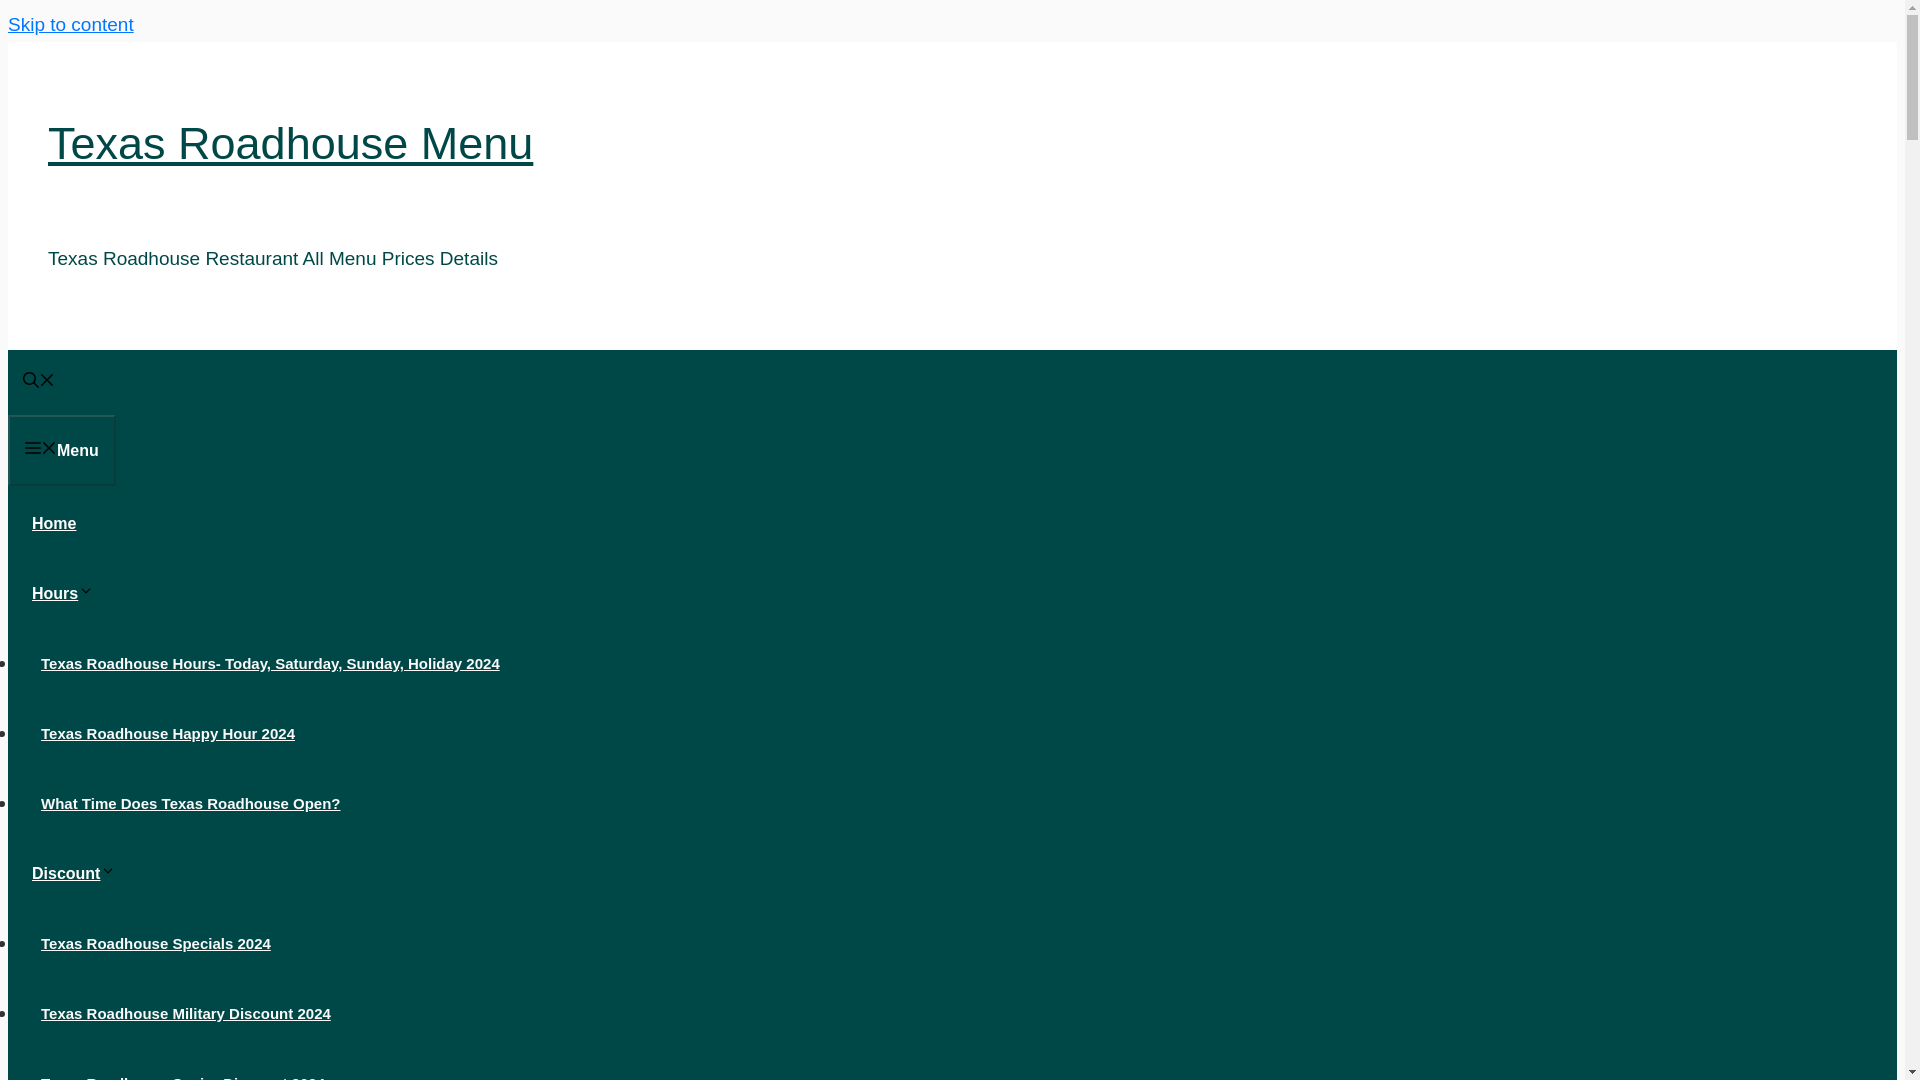  Describe the element at coordinates (290, 142) in the screenshot. I see `Texas Roadhouse Menu` at that location.